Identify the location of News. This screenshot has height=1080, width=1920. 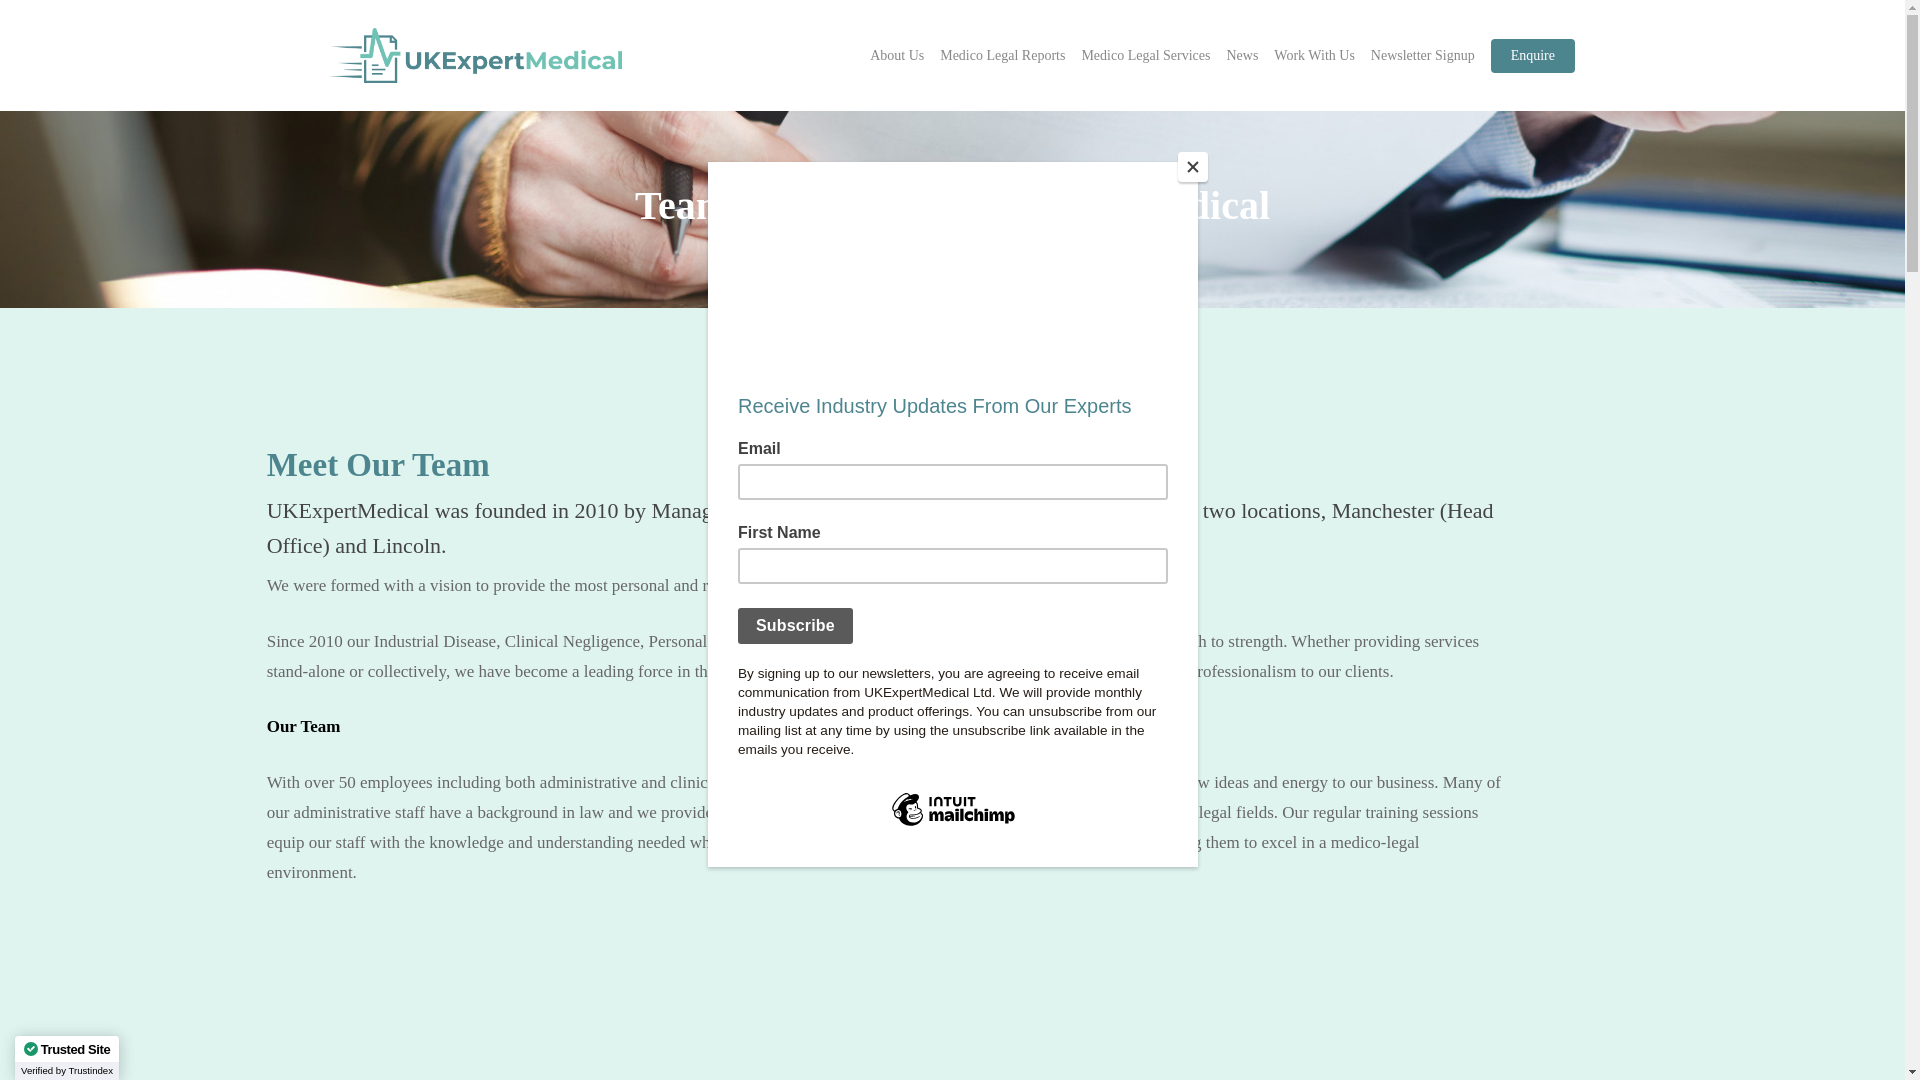
(1242, 56).